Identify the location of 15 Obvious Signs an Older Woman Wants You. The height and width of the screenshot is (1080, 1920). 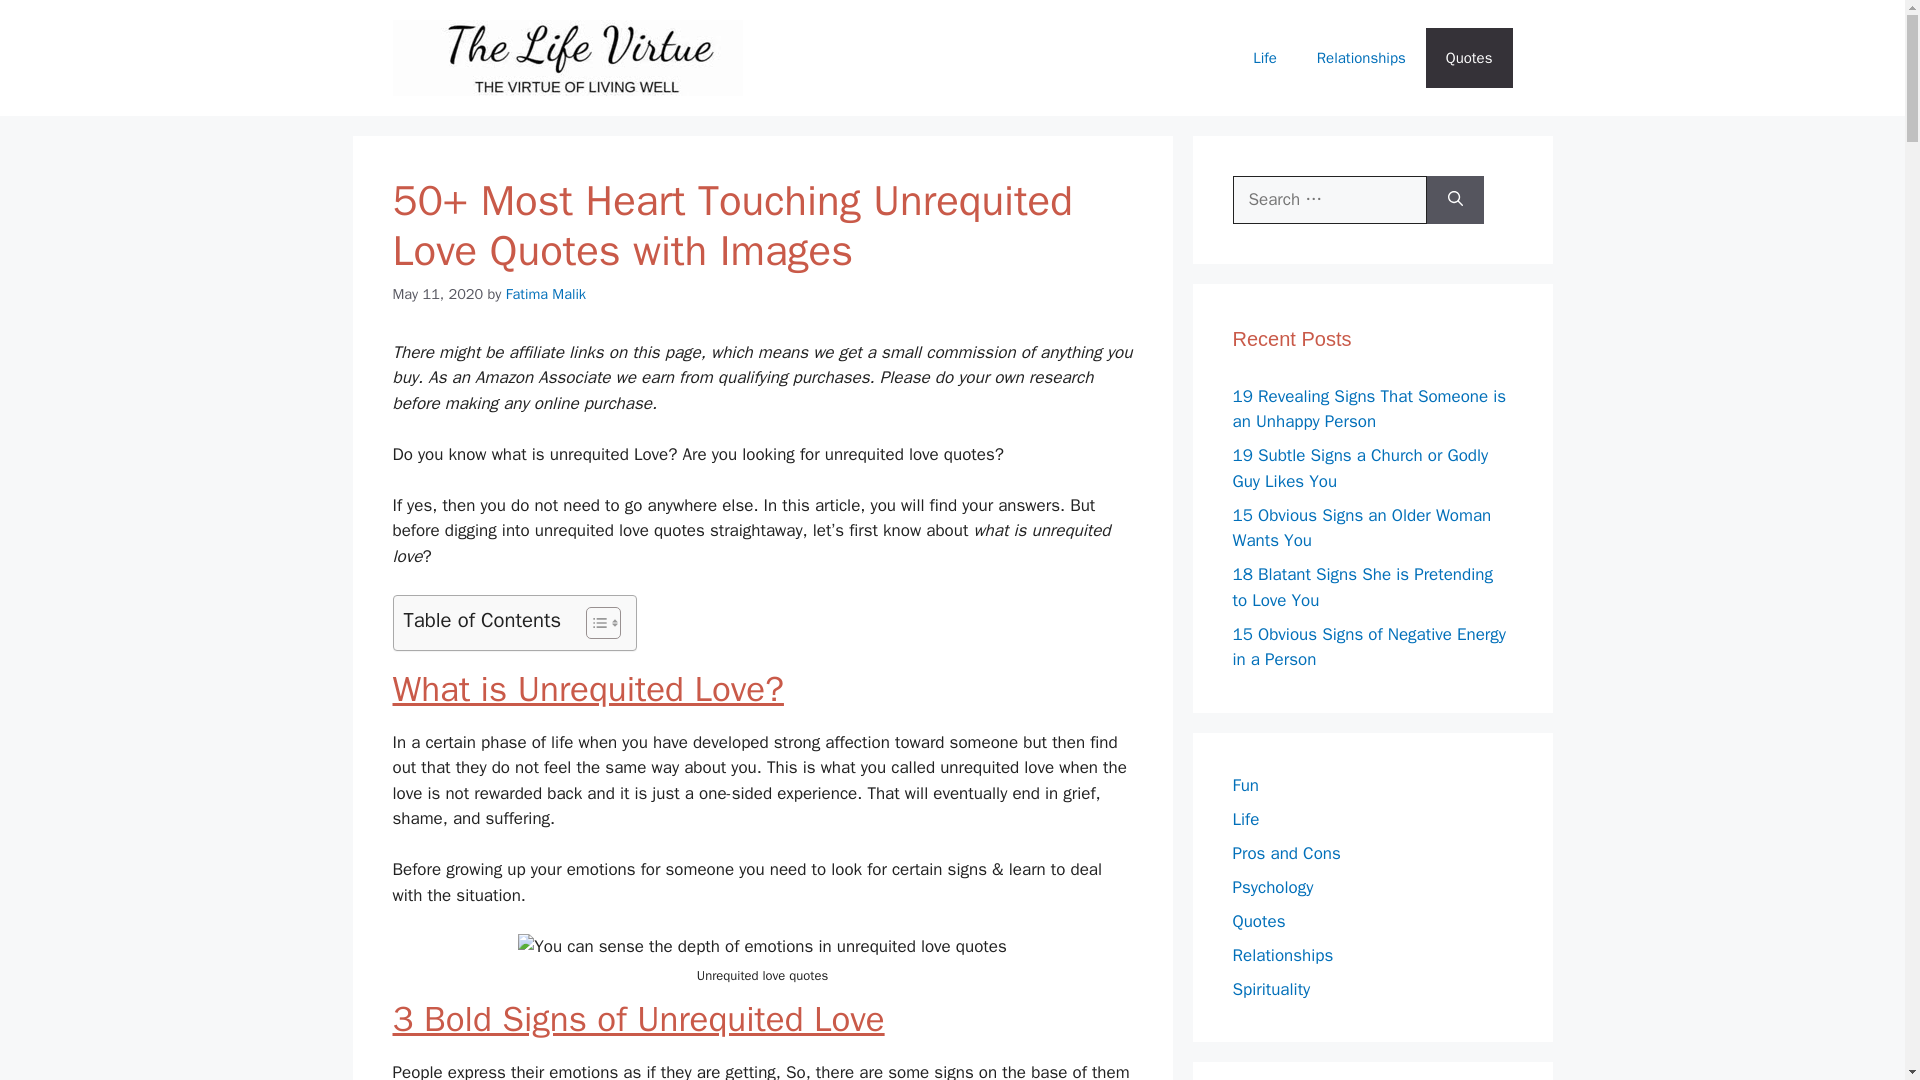
(1362, 527).